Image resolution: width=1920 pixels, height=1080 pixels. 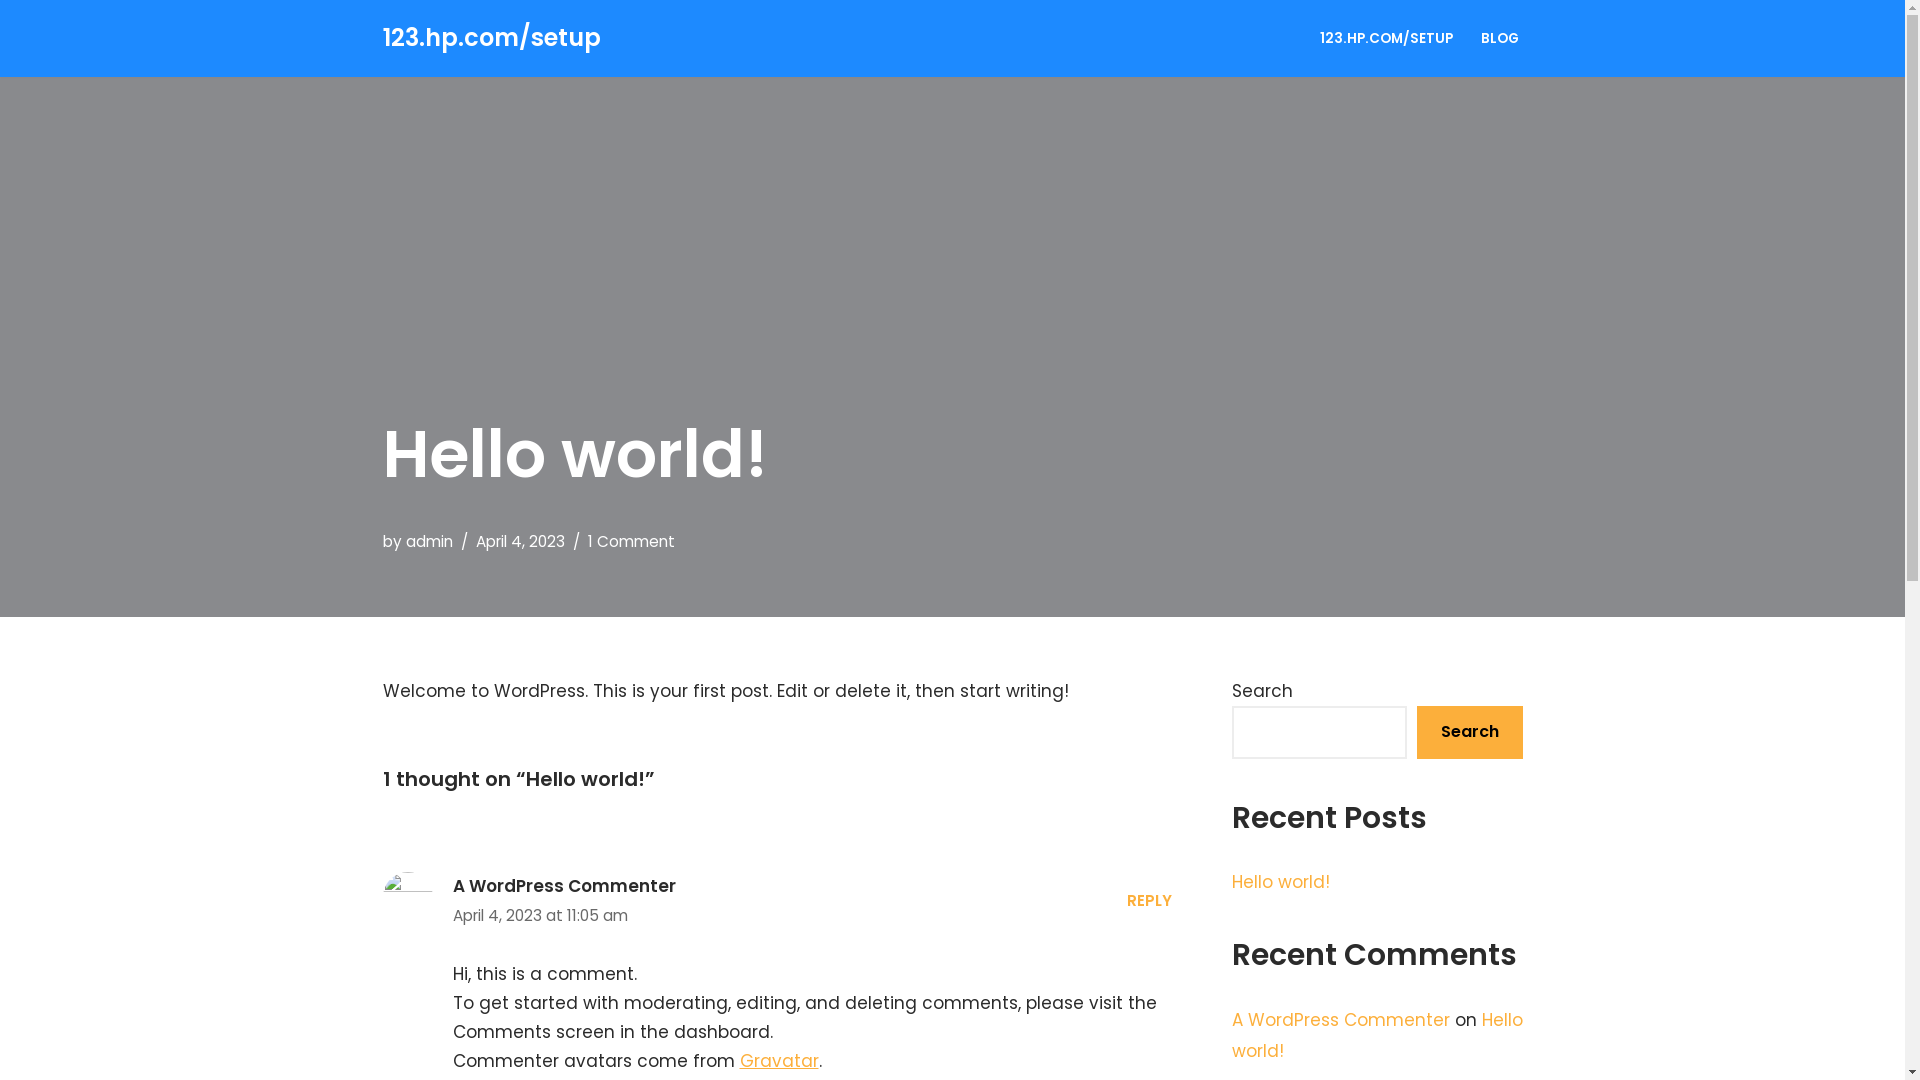 I want to click on A WordPress Commenter, so click(x=1341, y=1020).